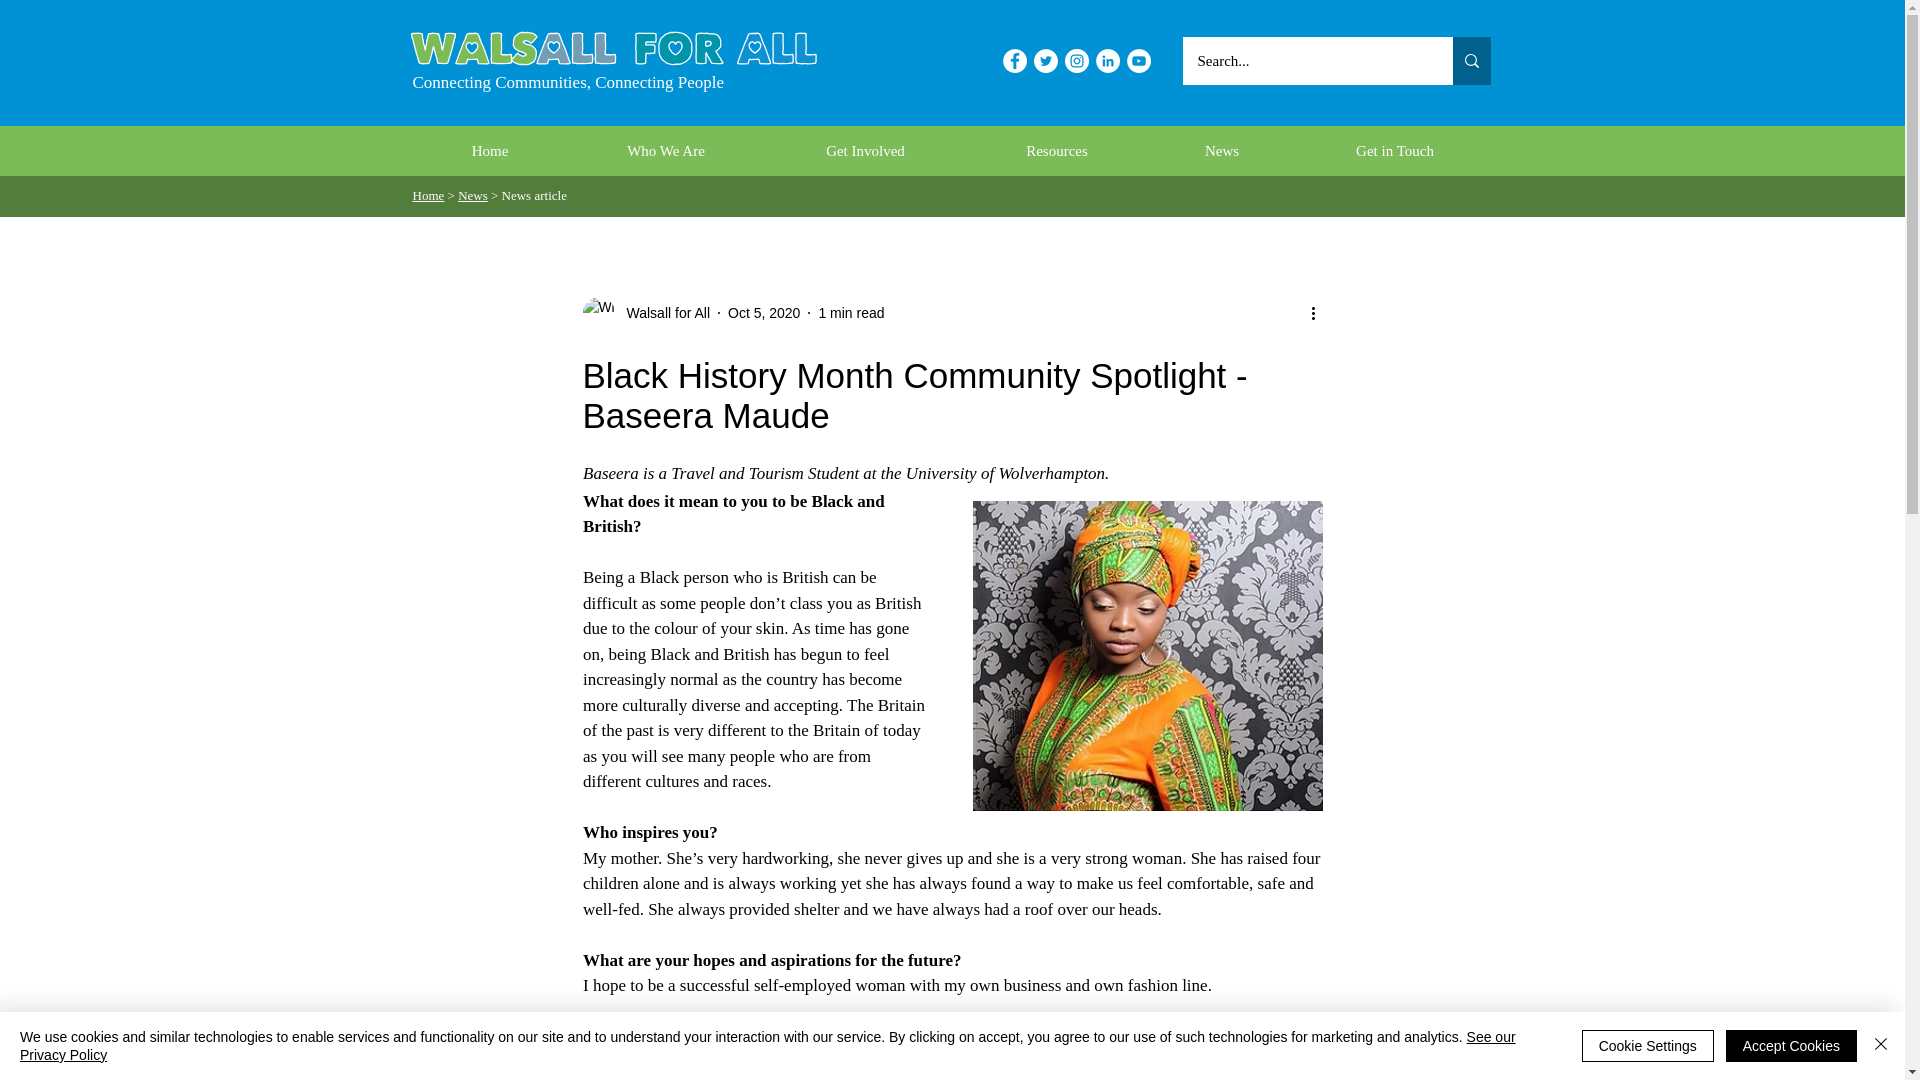 This screenshot has height=1080, width=1920. Describe the element at coordinates (1056, 152) in the screenshot. I see `Resources` at that location.